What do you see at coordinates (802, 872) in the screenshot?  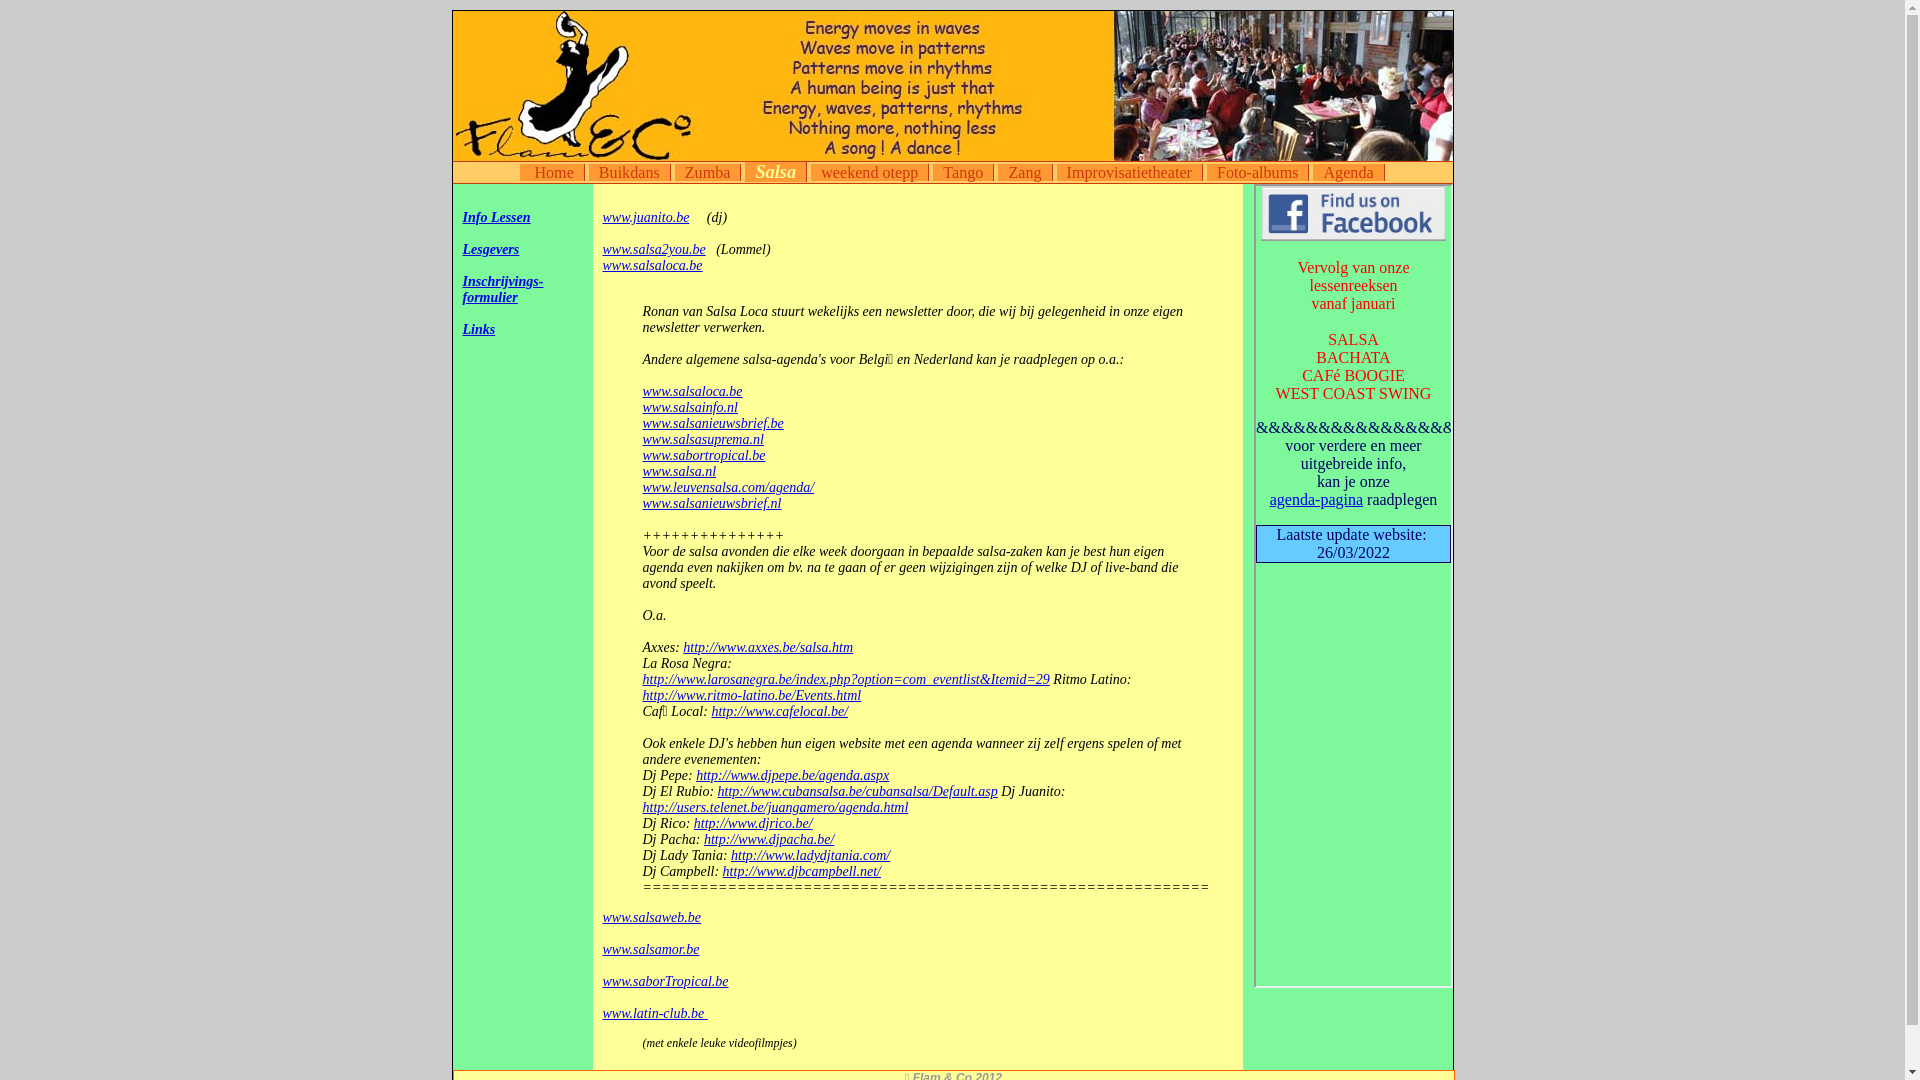 I see `http://www.djbcampbell.net/` at bounding box center [802, 872].